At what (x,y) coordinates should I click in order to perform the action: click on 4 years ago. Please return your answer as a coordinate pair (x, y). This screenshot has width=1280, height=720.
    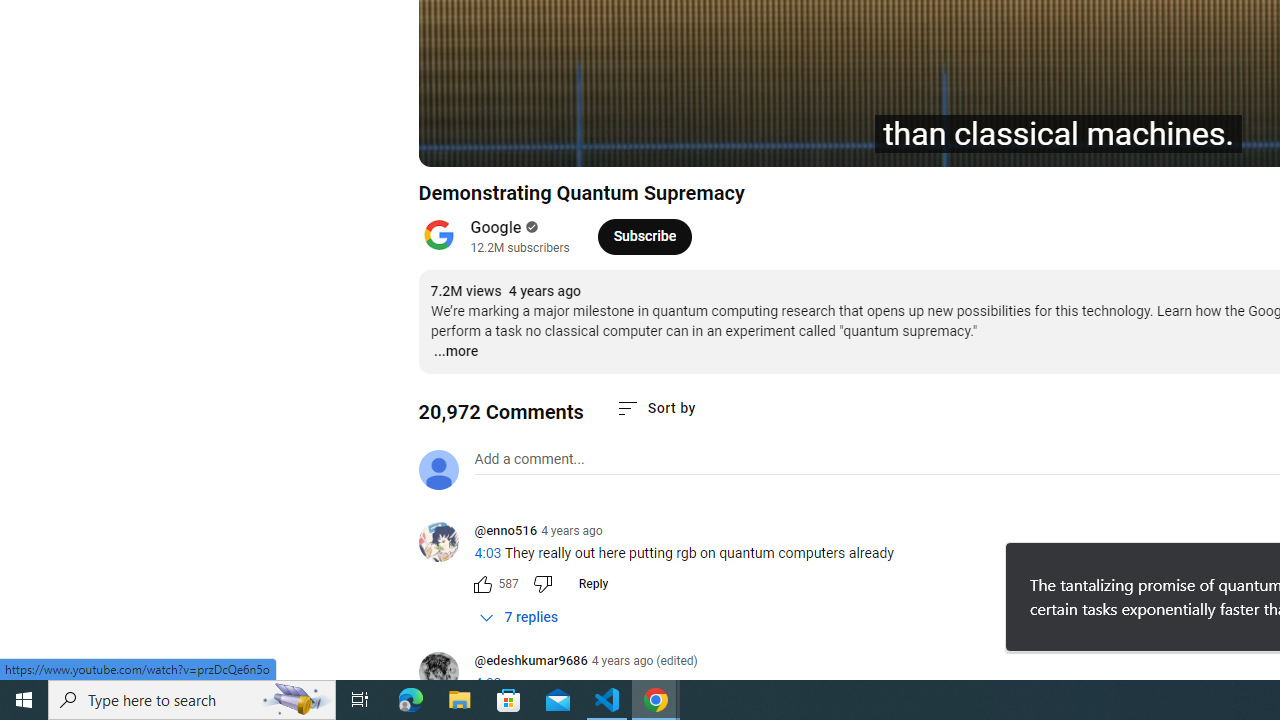
    Looking at the image, I should click on (572, 531).